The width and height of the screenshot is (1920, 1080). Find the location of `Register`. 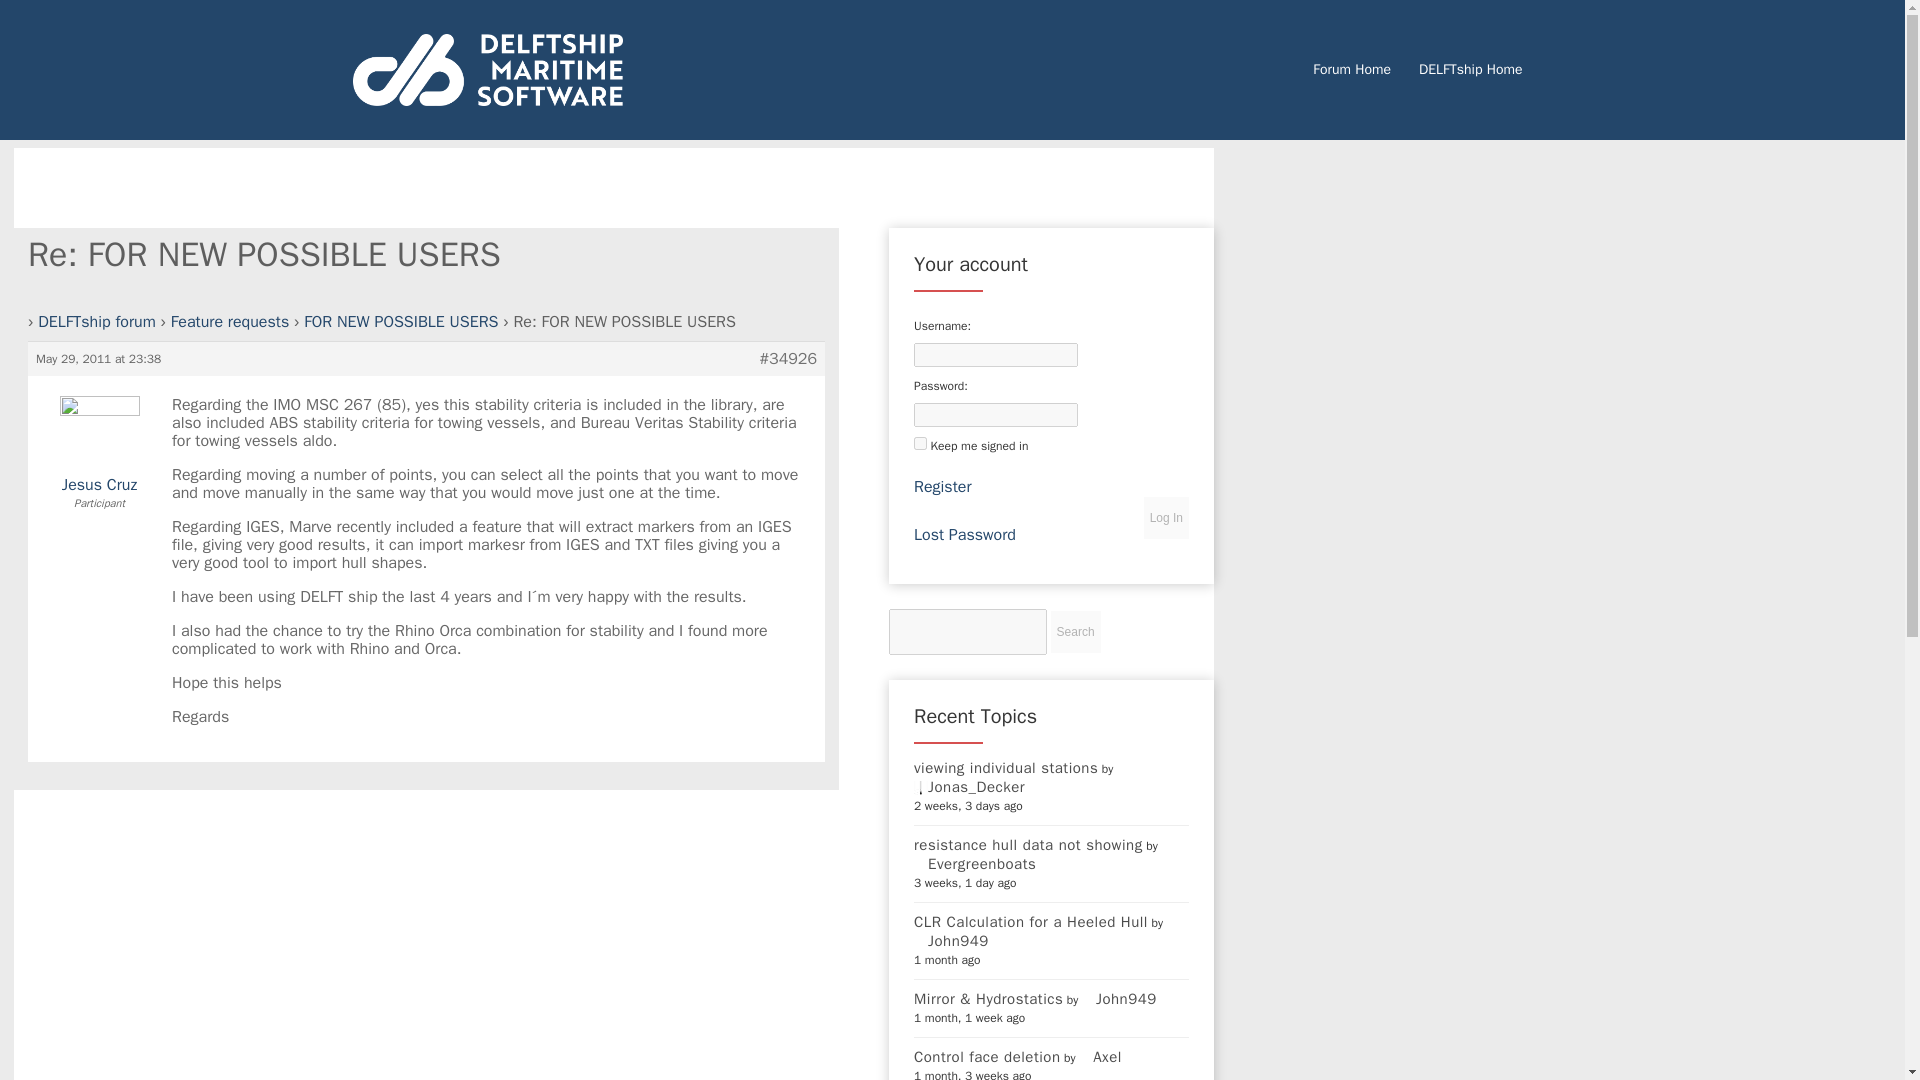

Register is located at coordinates (942, 346).